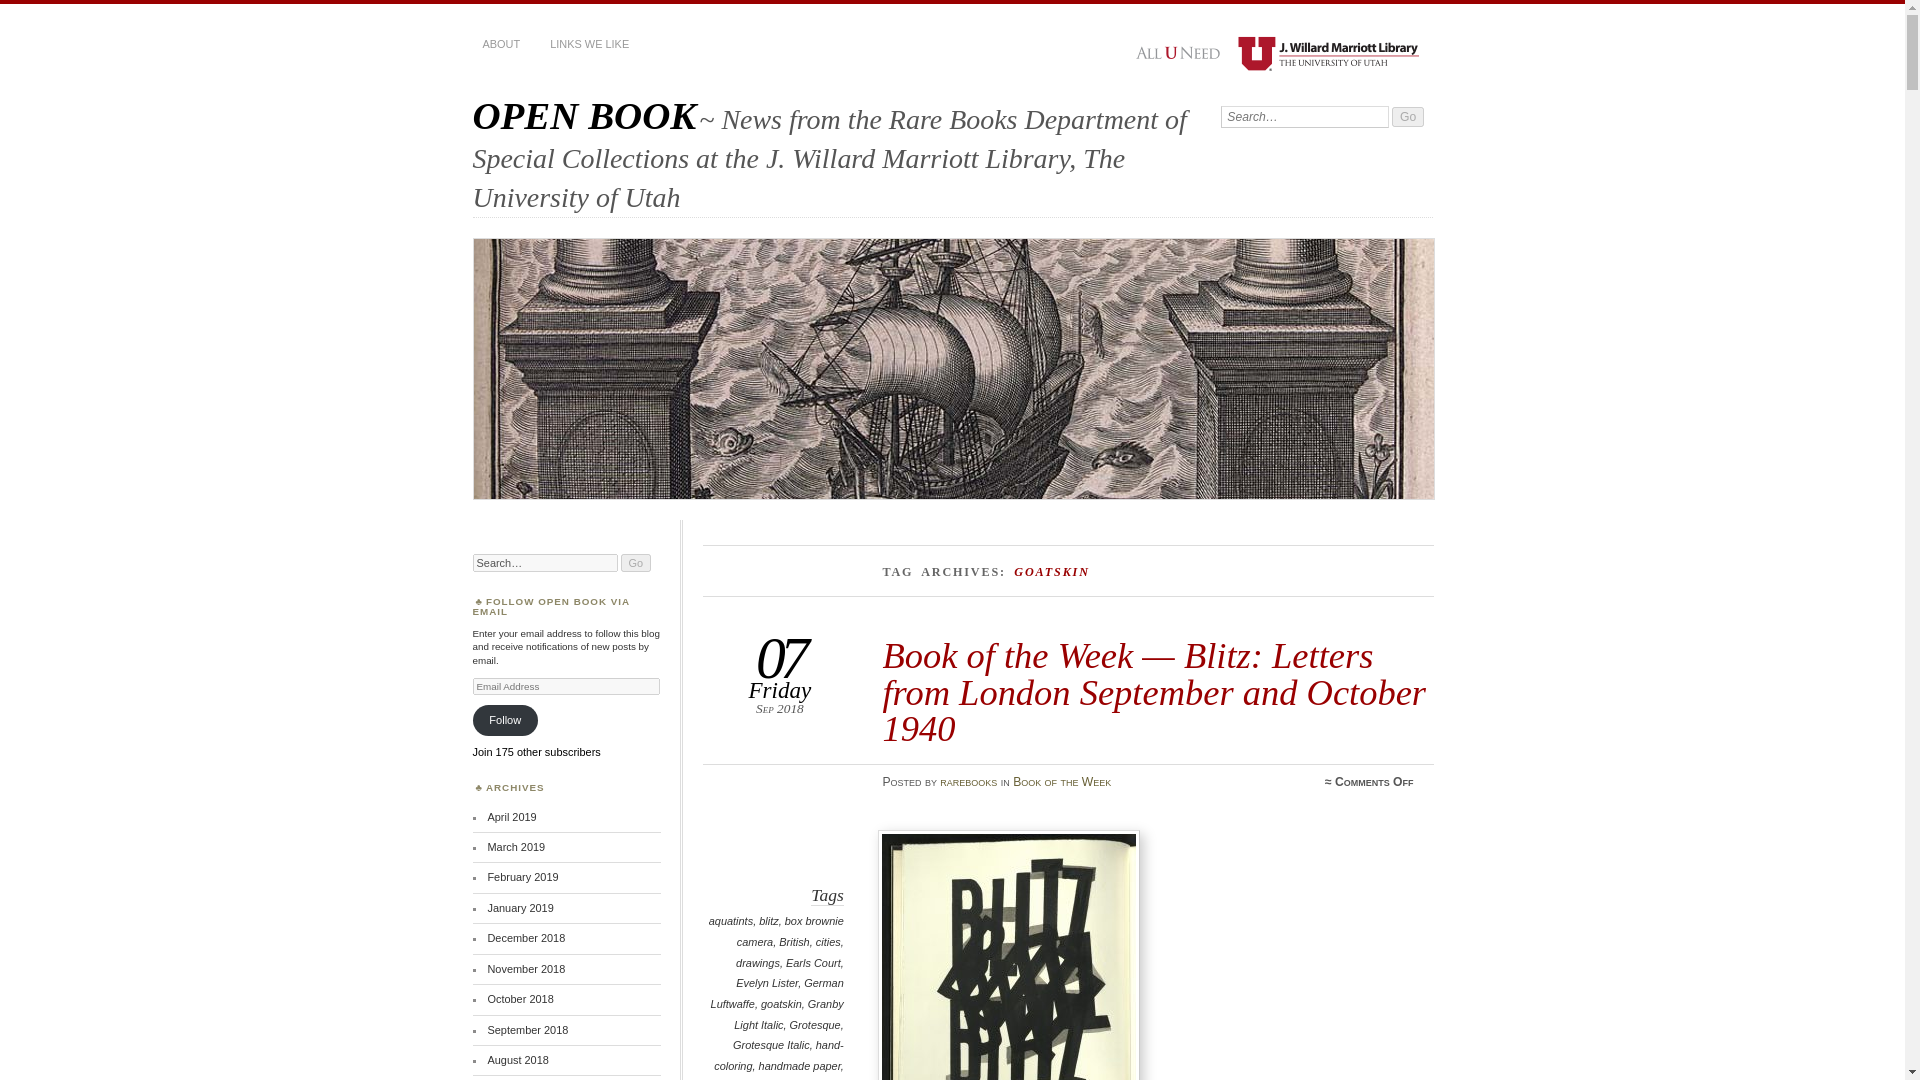 The image size is (1920, 1080). What do you see at coordinates (584, 115) in the screenshot?
I see `OPEN BOOK` at bounding box center [584, 115].